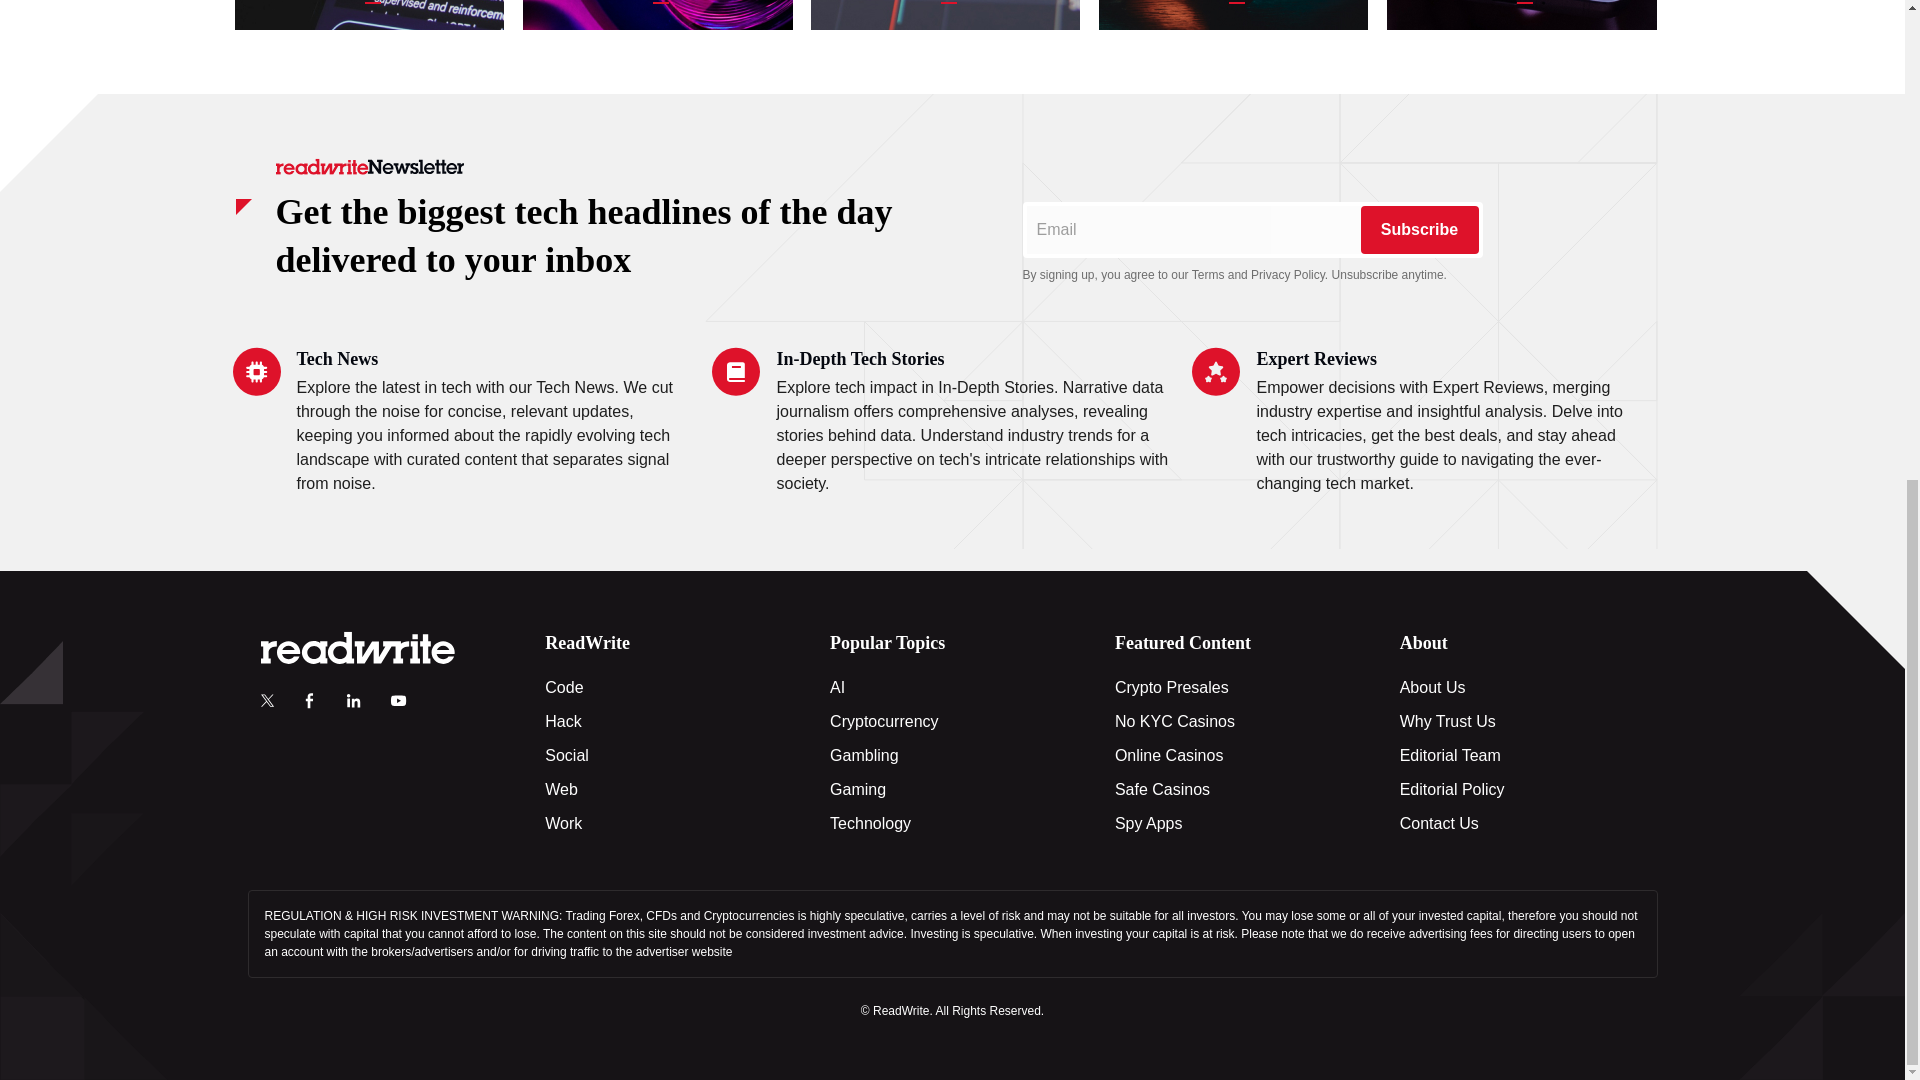 Image resolution: width=1920 pixels, height=1080 pixels. Describe the element at coordinates (1418, 230) in the screenshot. I see `Subscribe` at that location.